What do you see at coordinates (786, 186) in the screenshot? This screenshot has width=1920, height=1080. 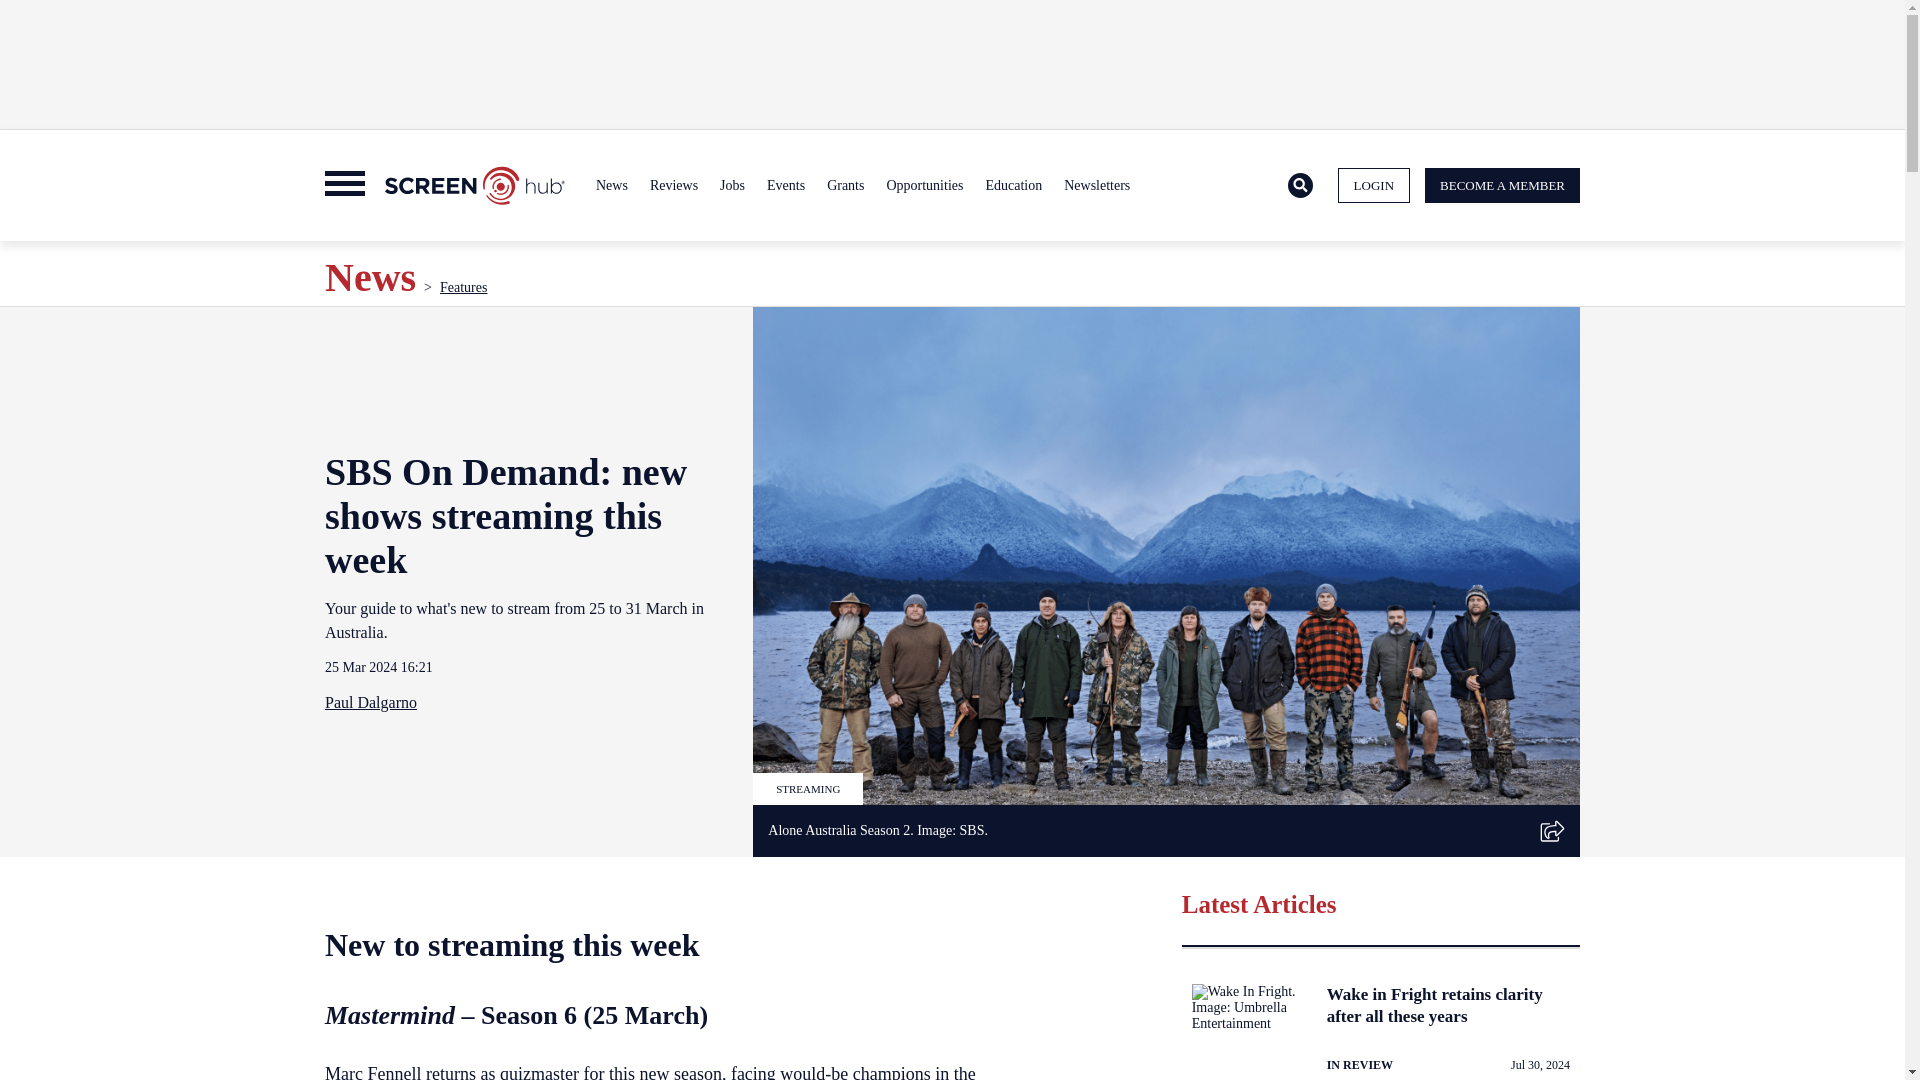 I see `Events` at bounding box center [786, 186].